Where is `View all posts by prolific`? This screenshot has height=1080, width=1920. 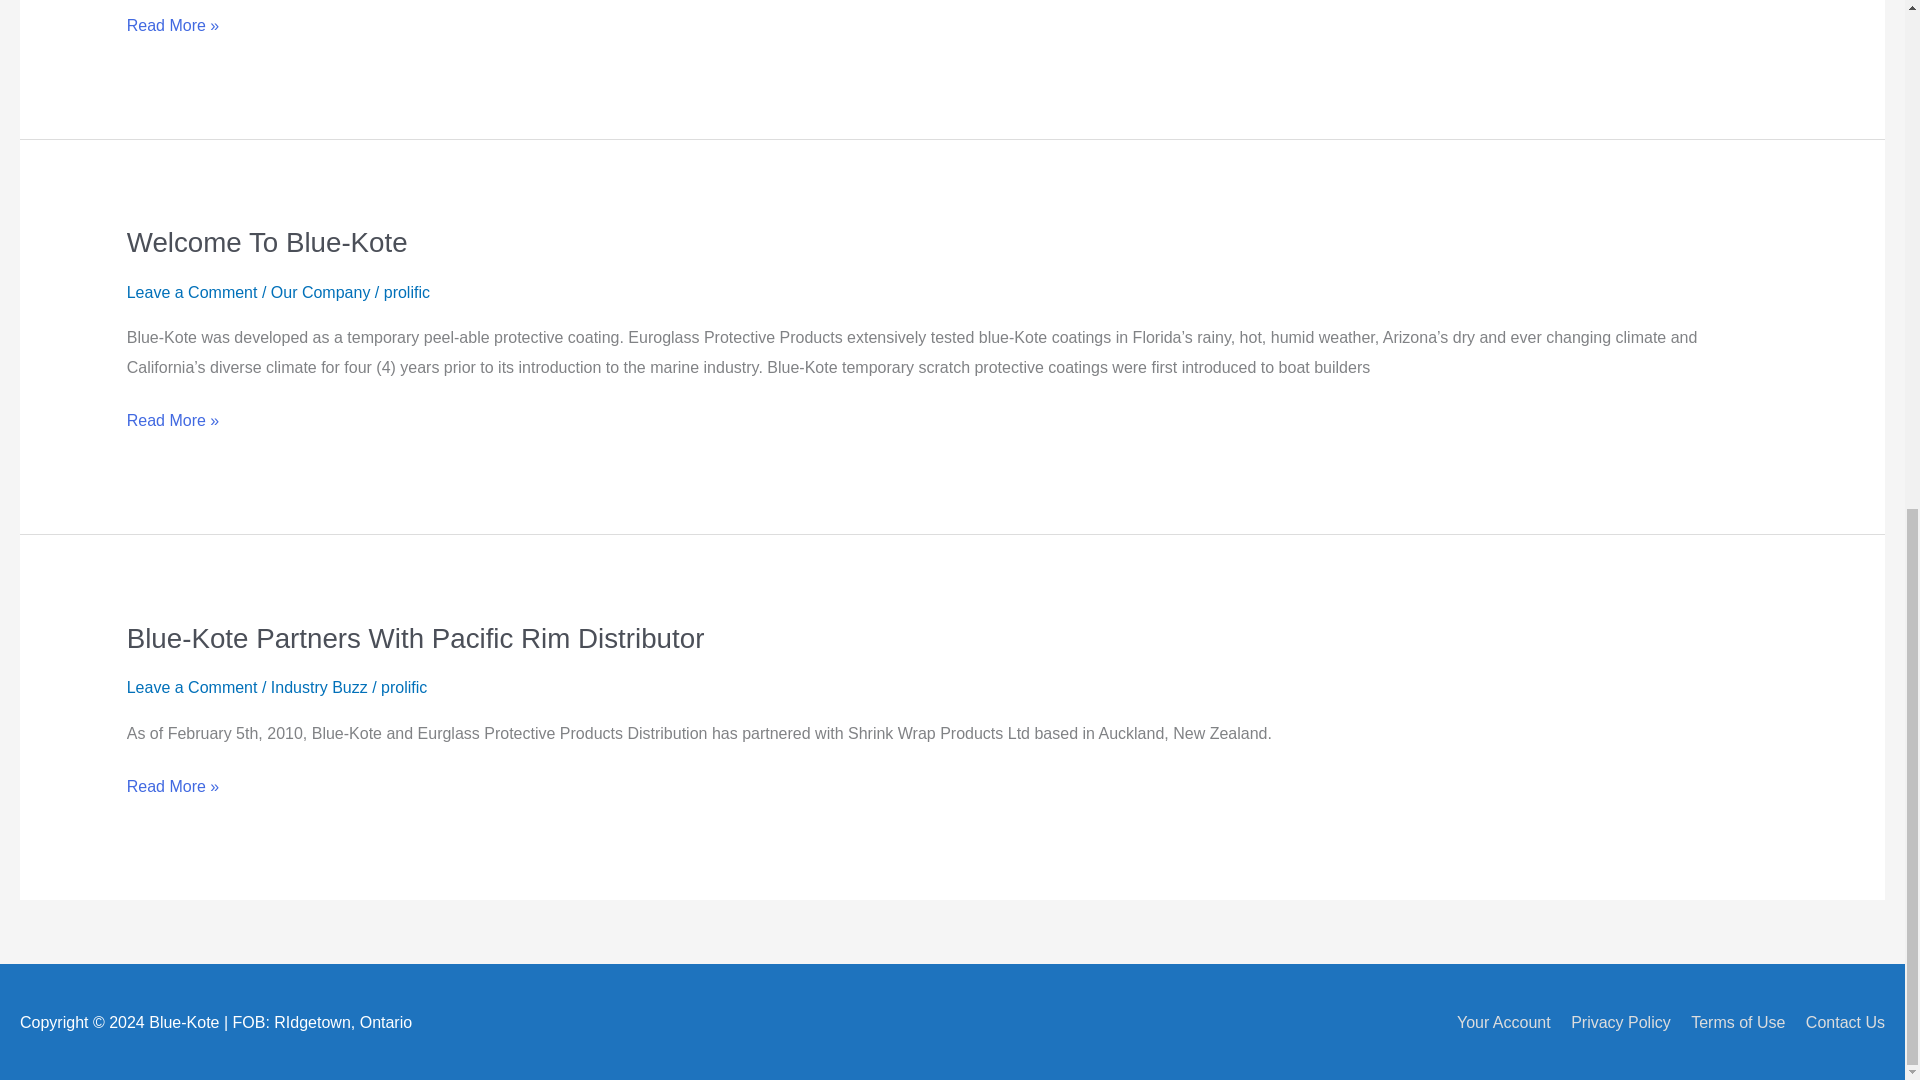 View all posts by prolific is located at coordinates (407, 292).